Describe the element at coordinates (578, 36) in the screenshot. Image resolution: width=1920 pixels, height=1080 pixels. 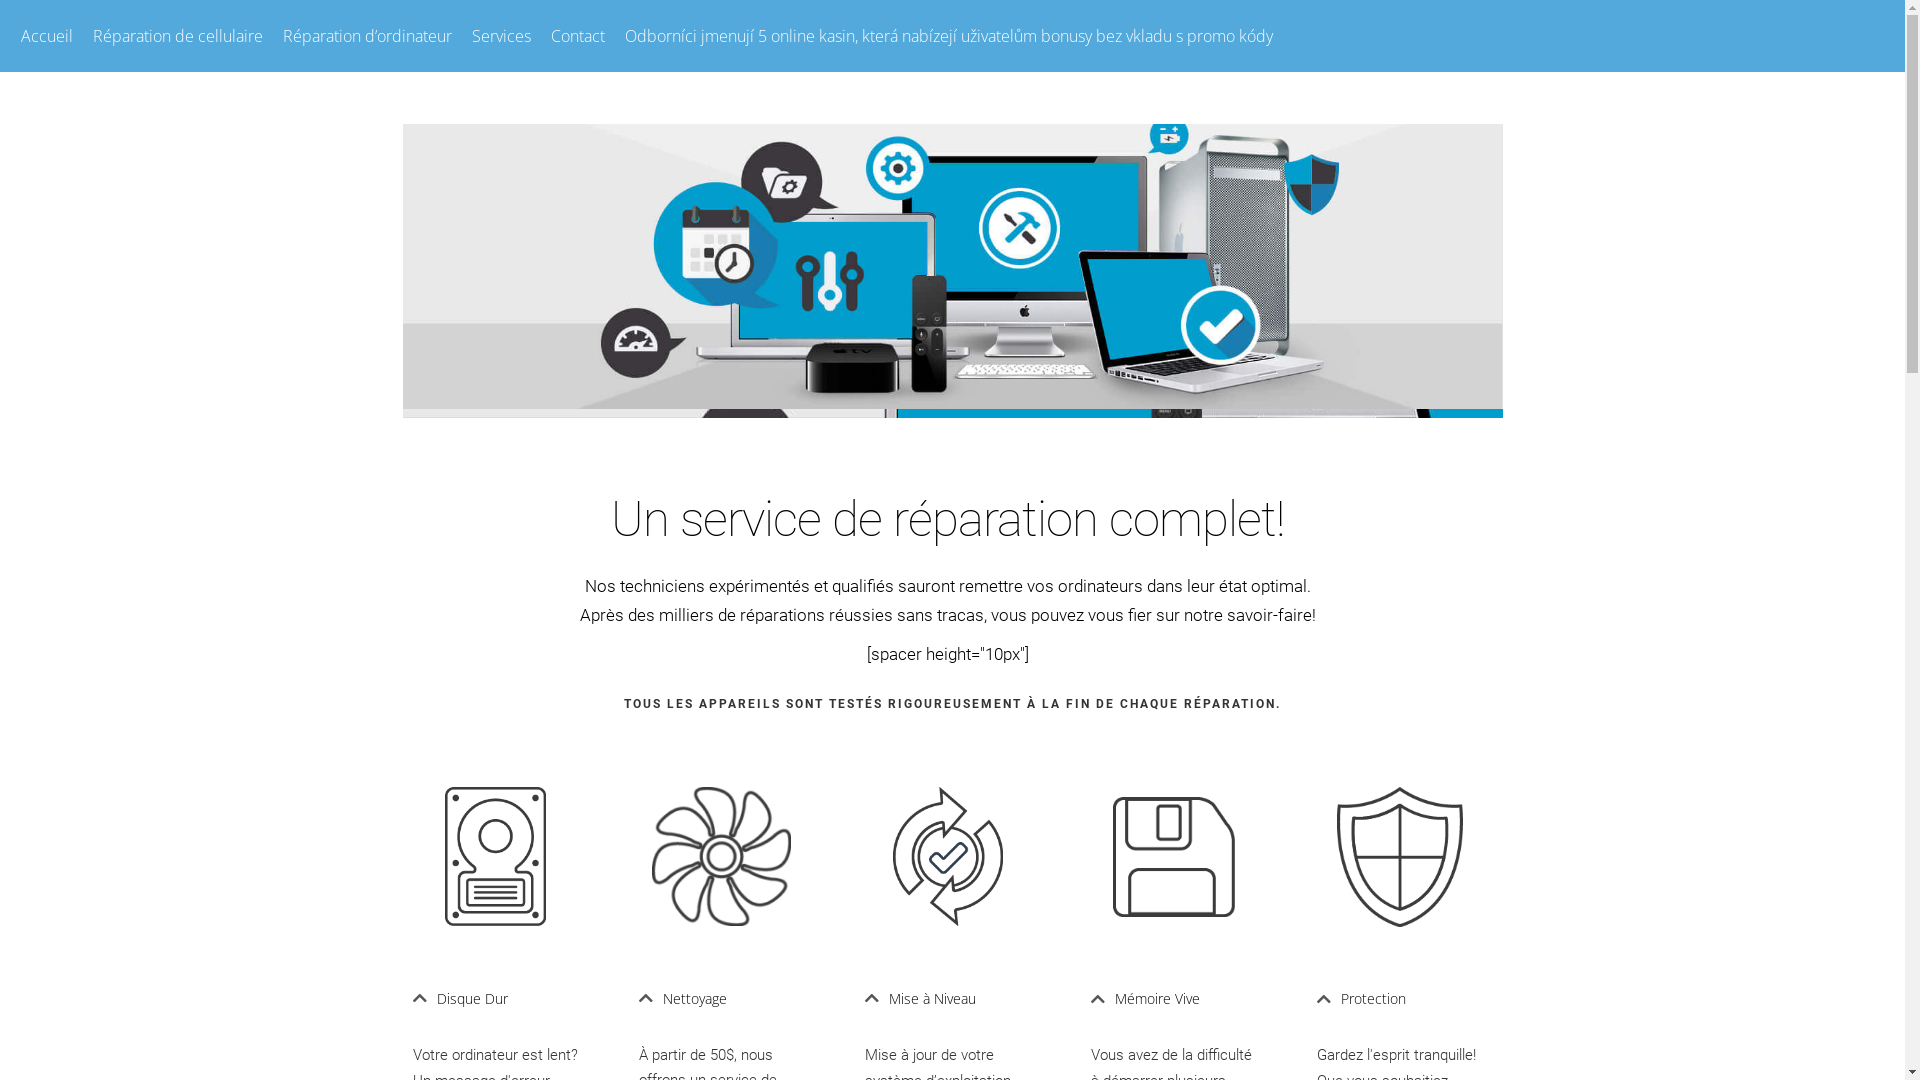
I see `Contact` at that location.